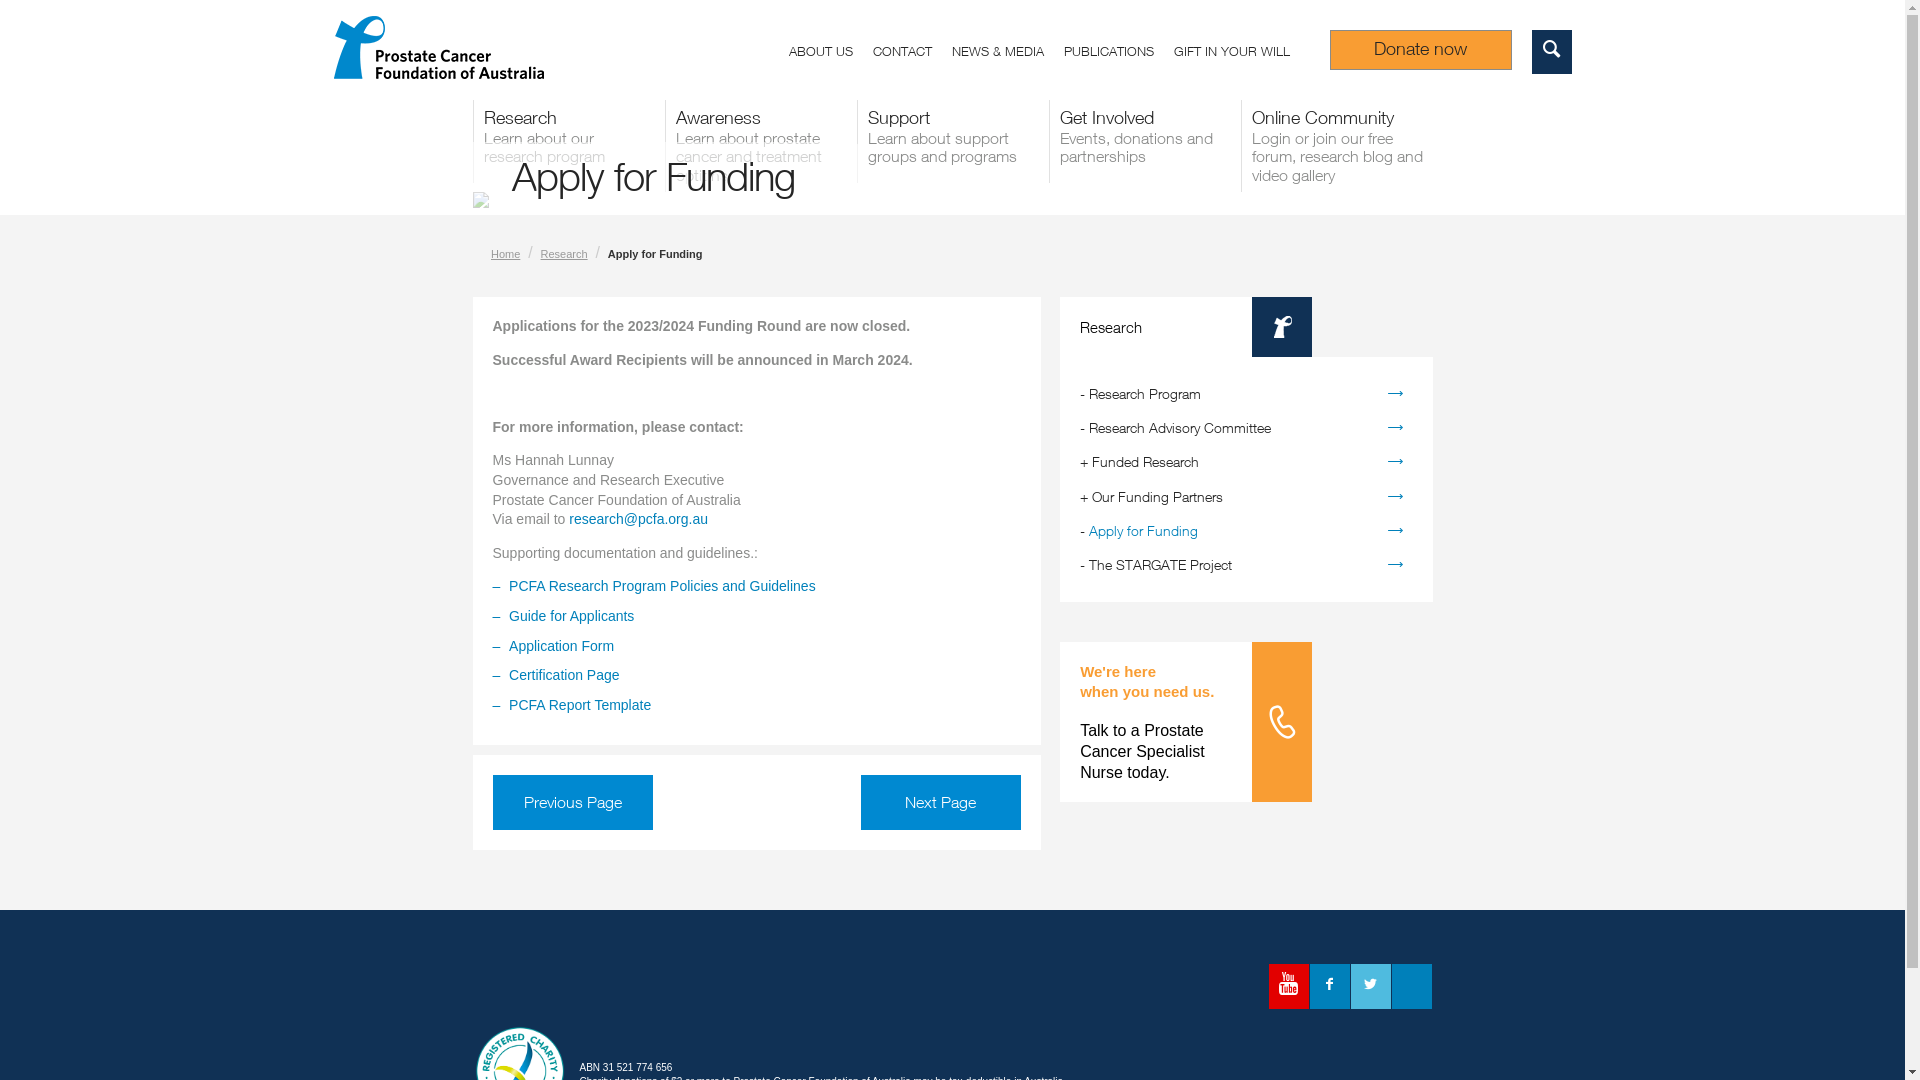 This screenshot has height=1080, width=1920. I want to click on Research Program, so click(1145, 393).